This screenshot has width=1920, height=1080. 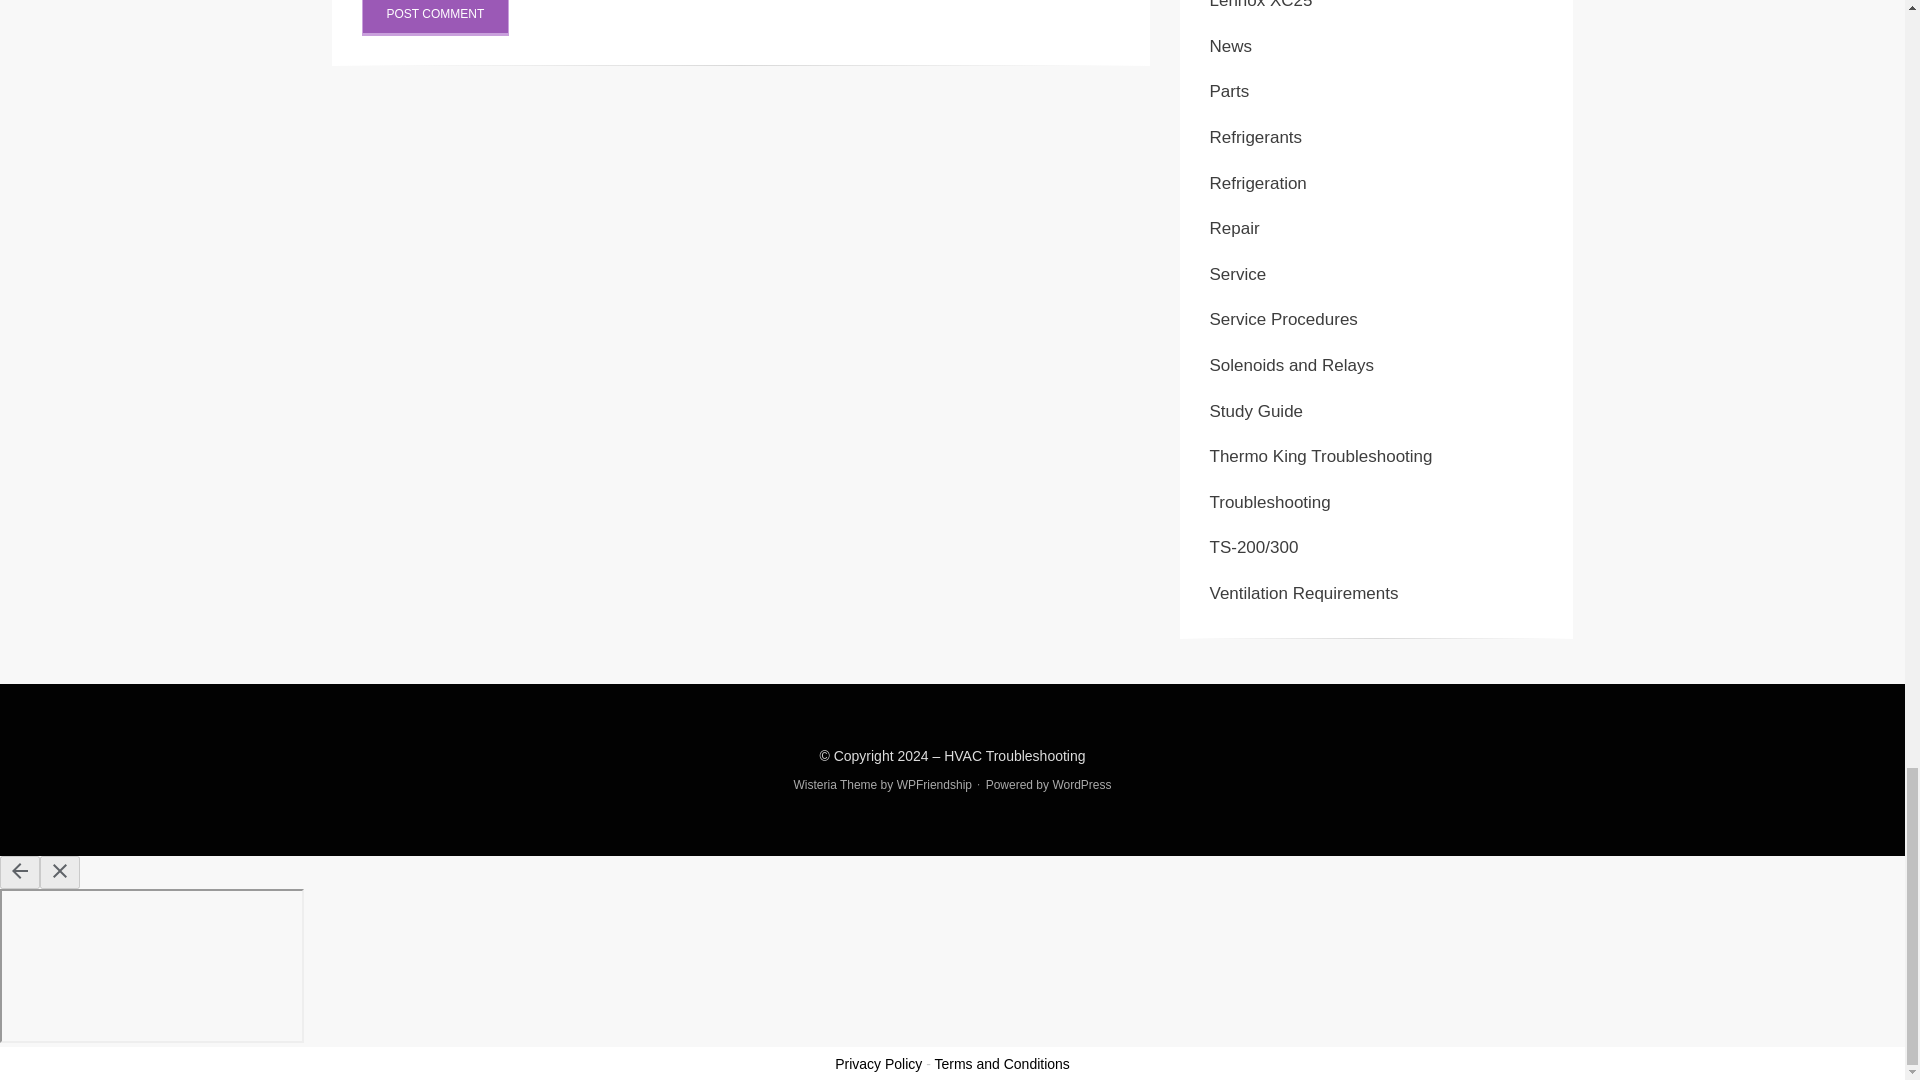 What do you see at coordinates (1082, 784) in the screenshot?
I see `WordPress` at bounding box center [1082, 784].